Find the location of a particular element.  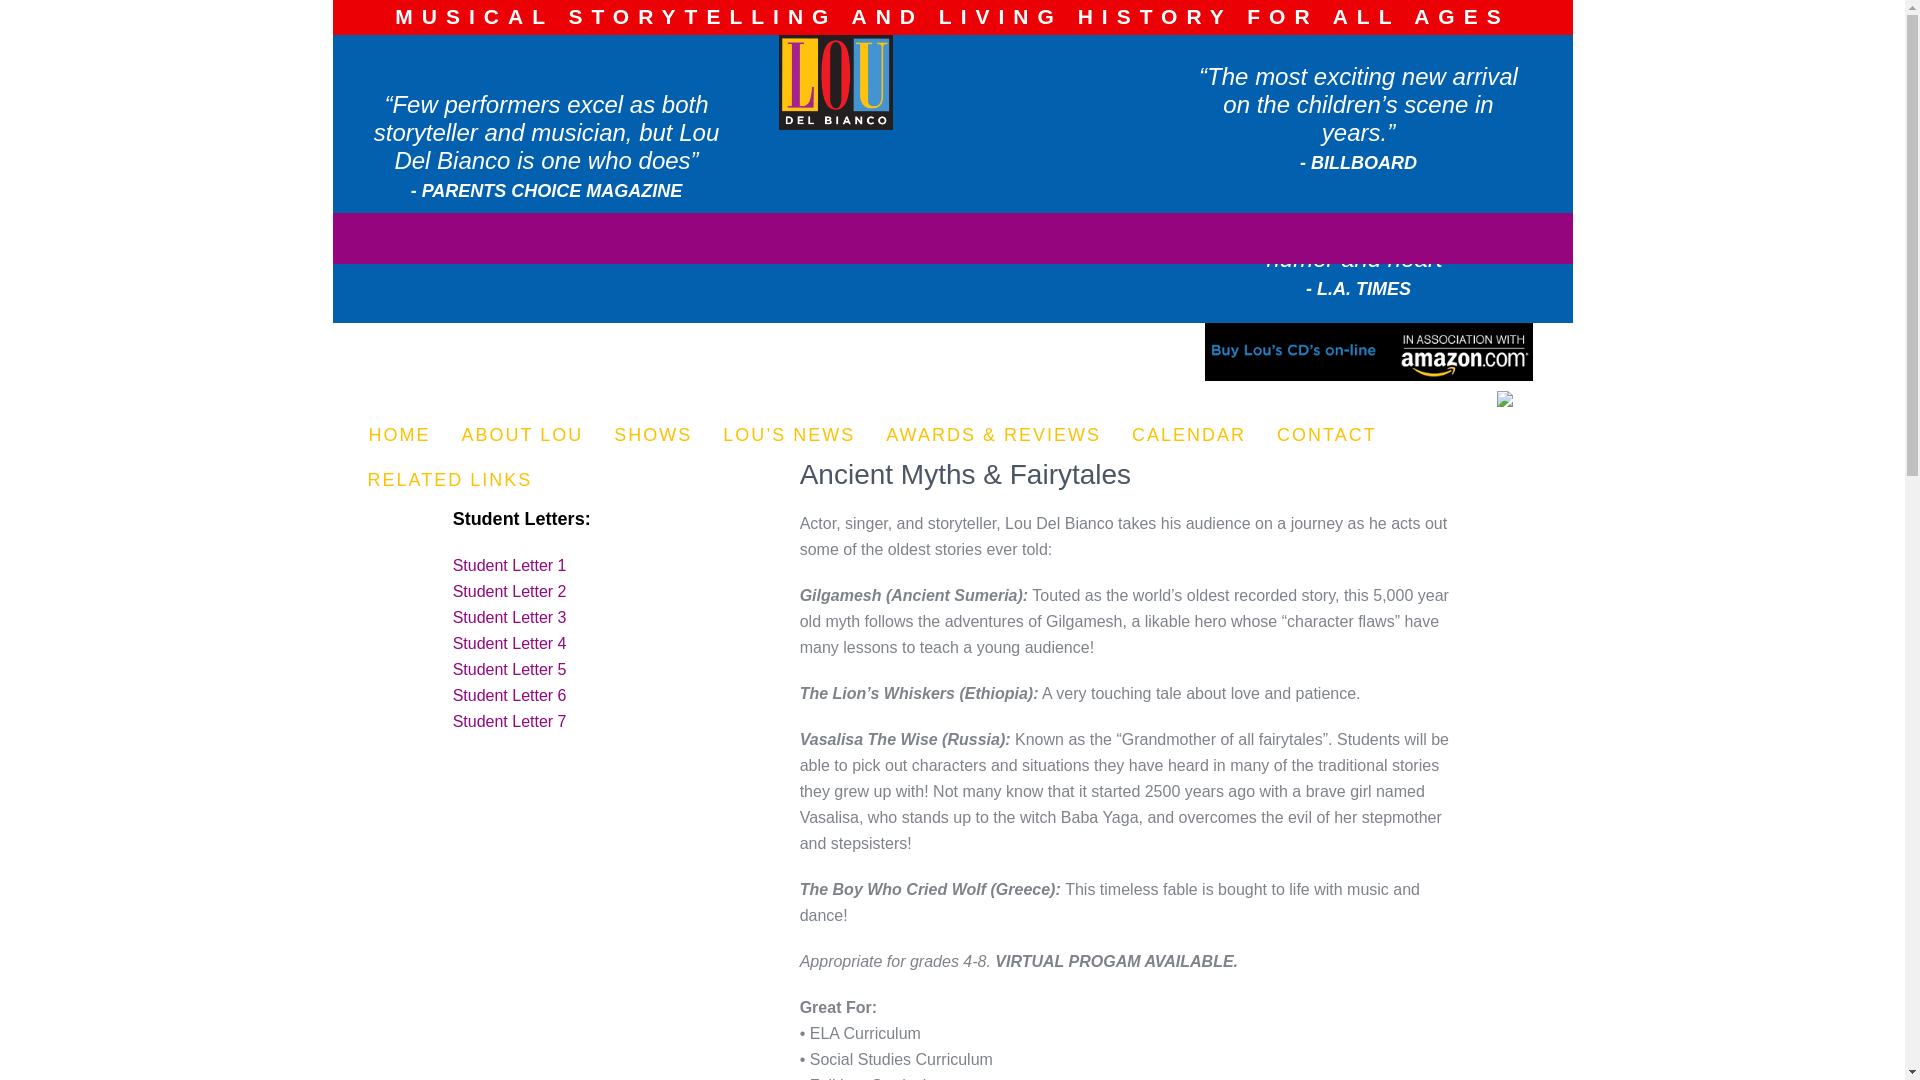

Student Letter 2 is located at coordinates (510, 592).